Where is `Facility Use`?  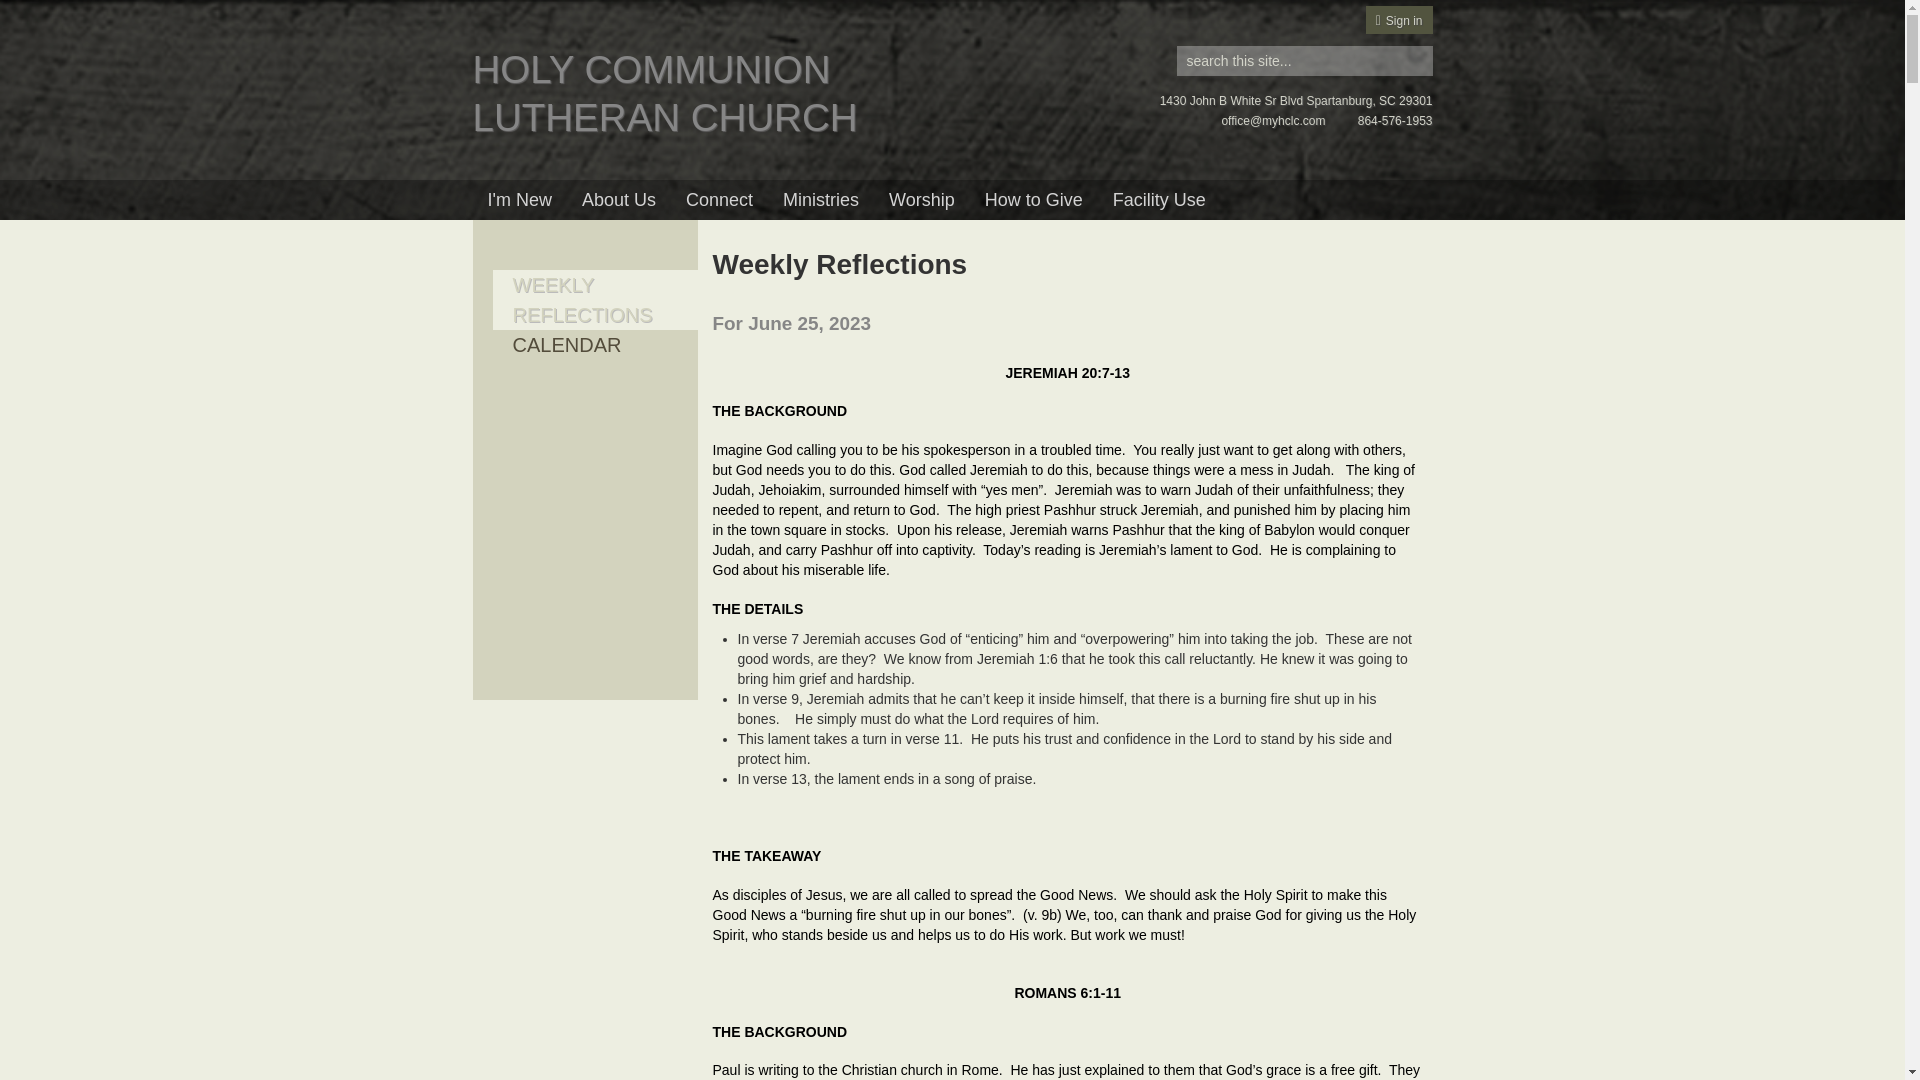 Facility Use is located at coordinates (1160, 200).